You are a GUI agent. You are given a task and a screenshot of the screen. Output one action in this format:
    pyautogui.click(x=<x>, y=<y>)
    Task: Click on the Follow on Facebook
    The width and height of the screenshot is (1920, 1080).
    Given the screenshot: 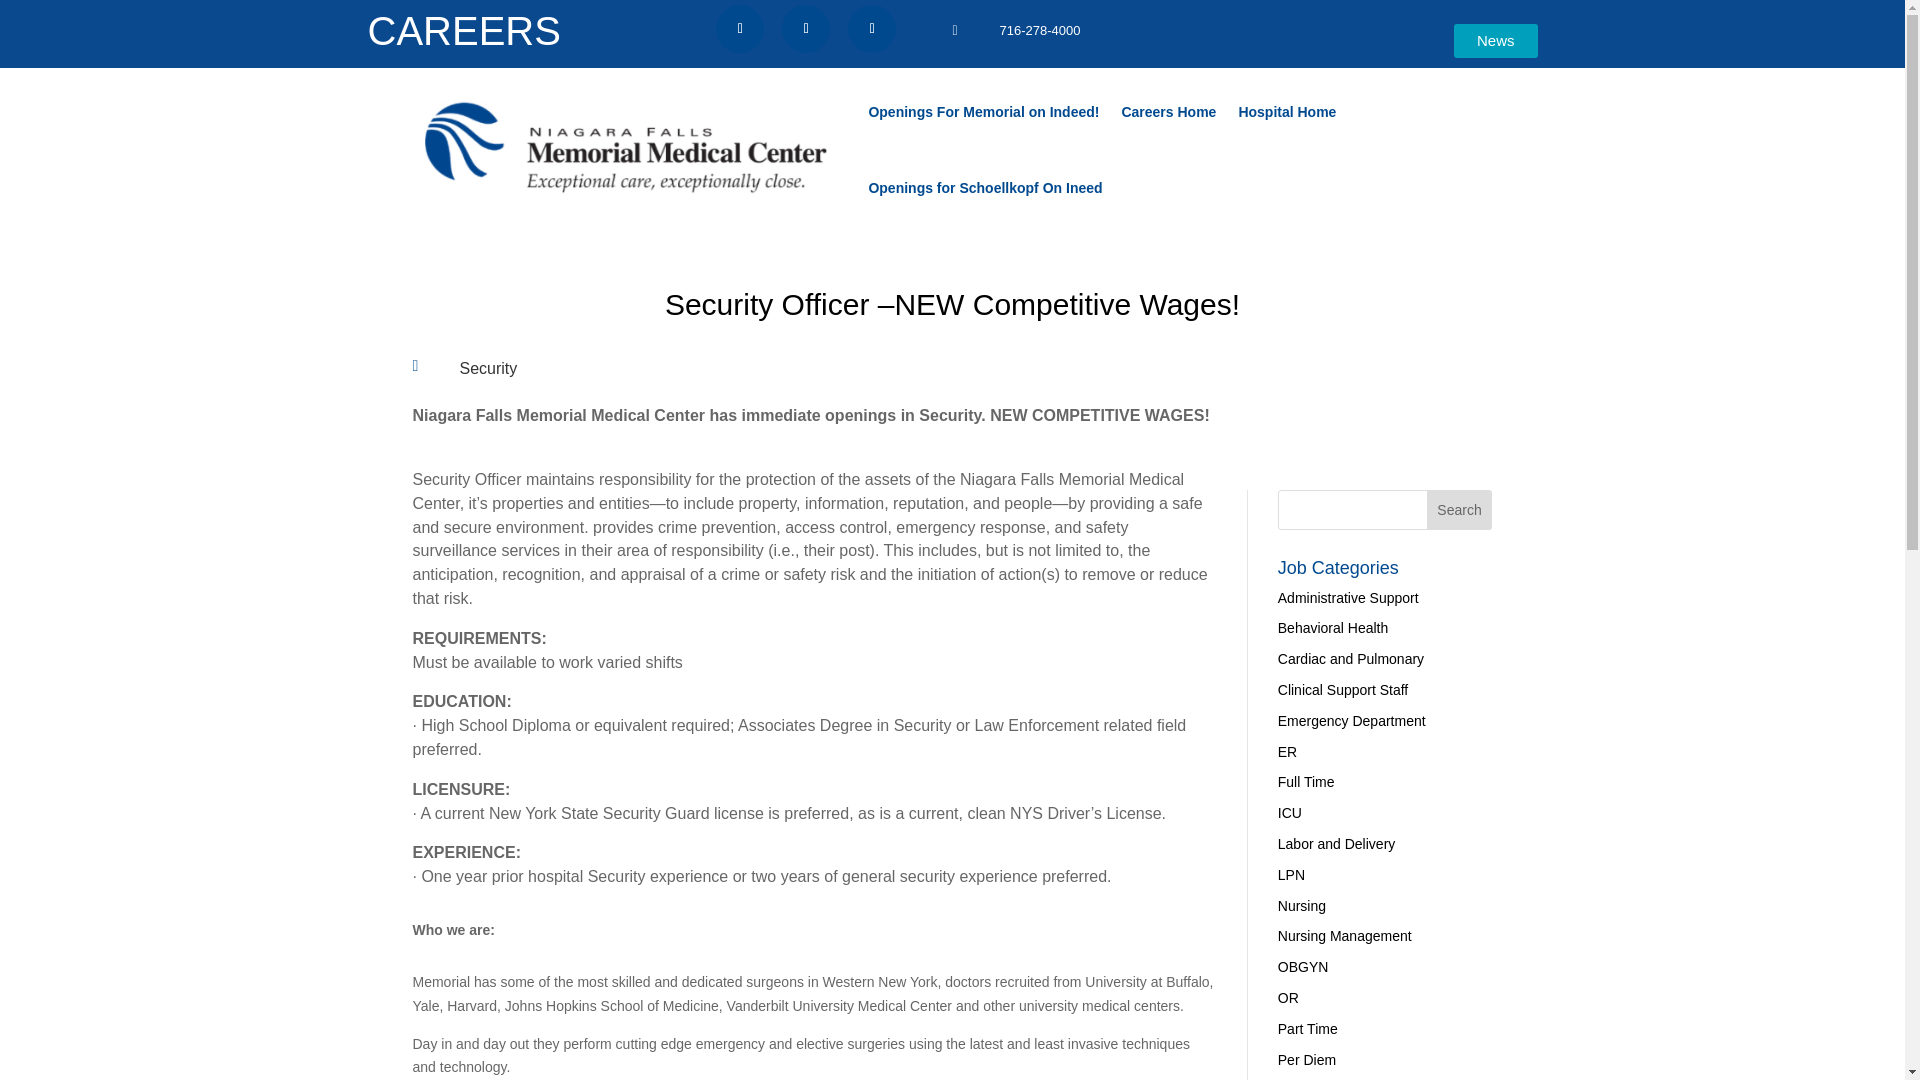 What is the action you would take?
    pyautogui.click(x=740, y=28)
    